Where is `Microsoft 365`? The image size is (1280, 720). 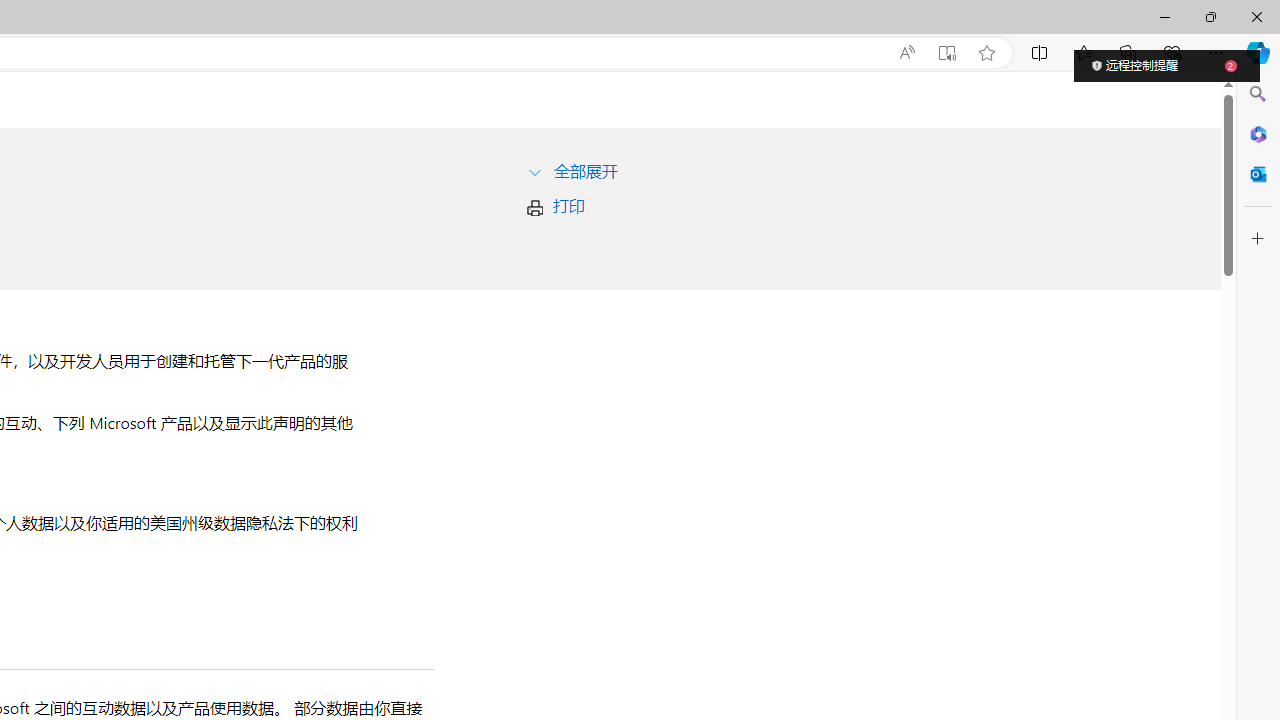
Microsoft 365 is located at coordinates (1258, 133).